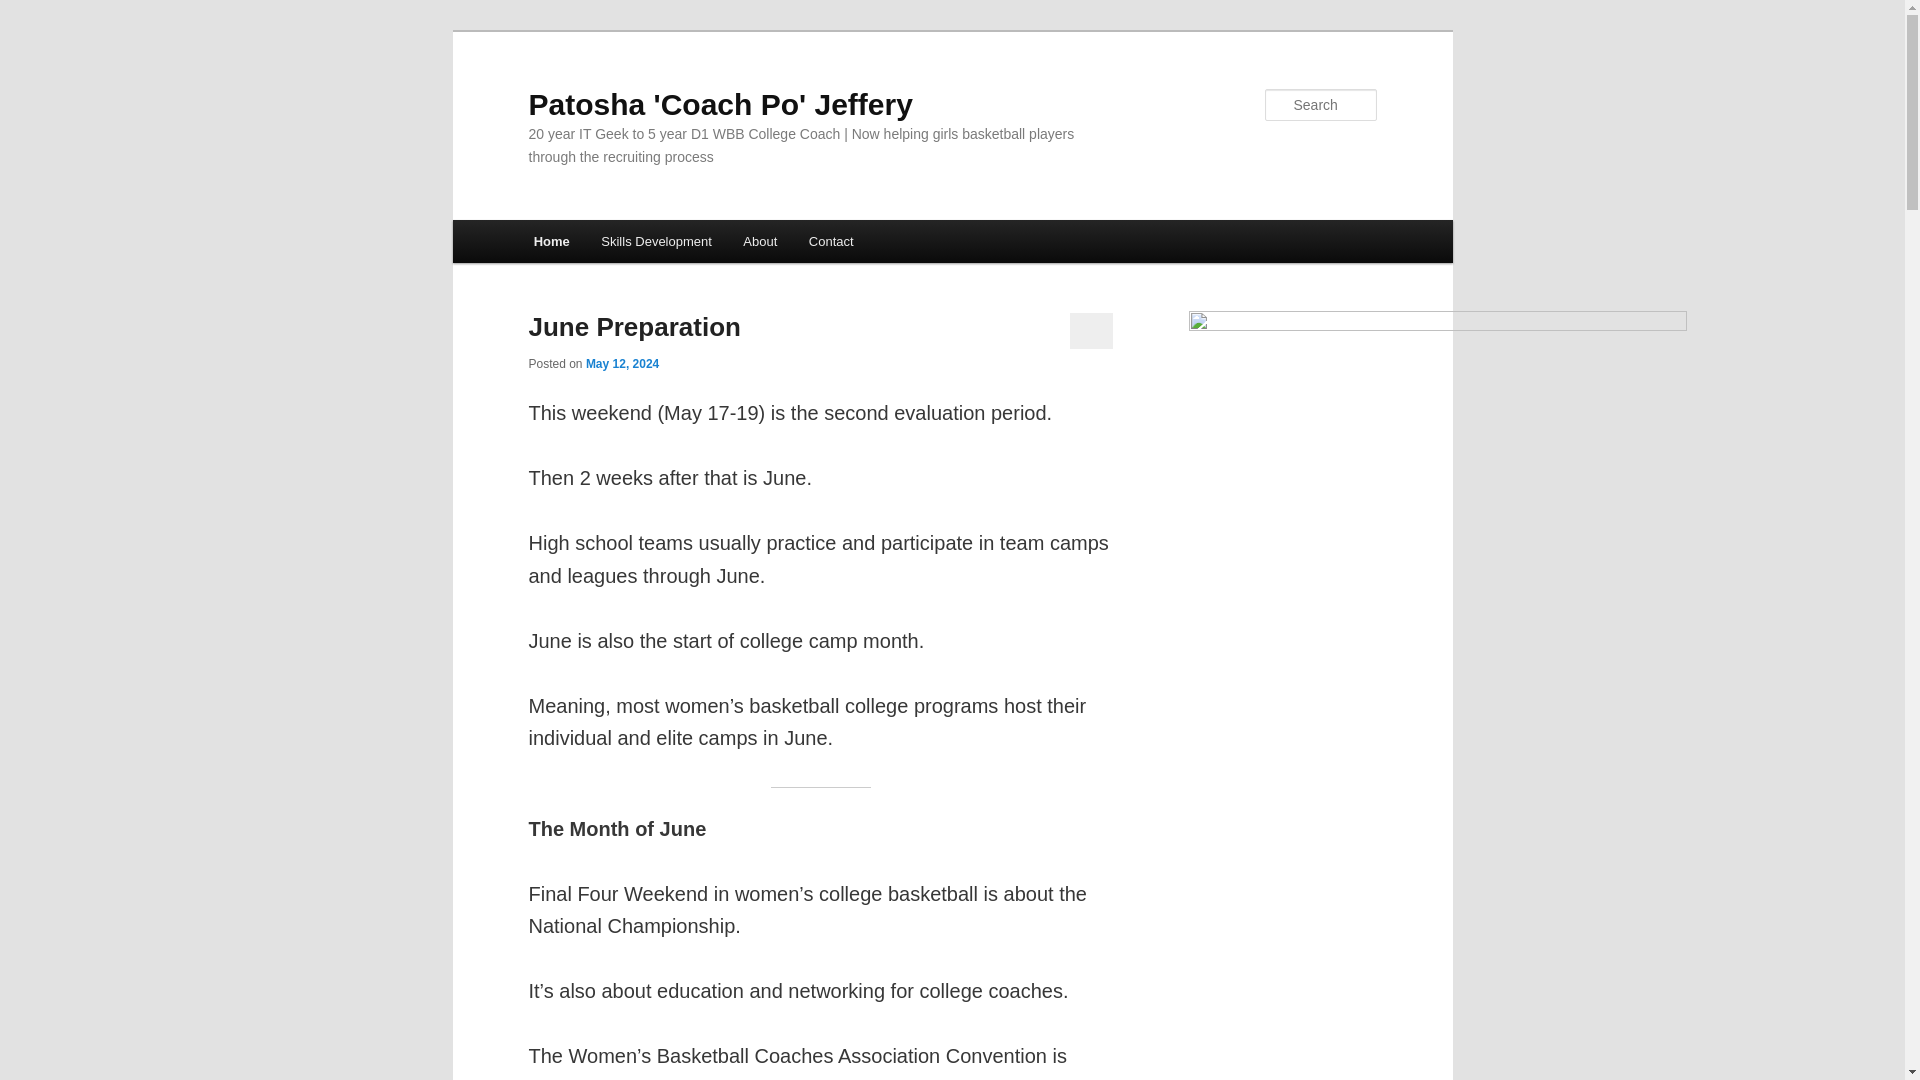 This screenshot has width=1920, height=1080. What do you see at coordinates (760, 242) in the screenshot?
I see `About` at bounding box center [760, 242].